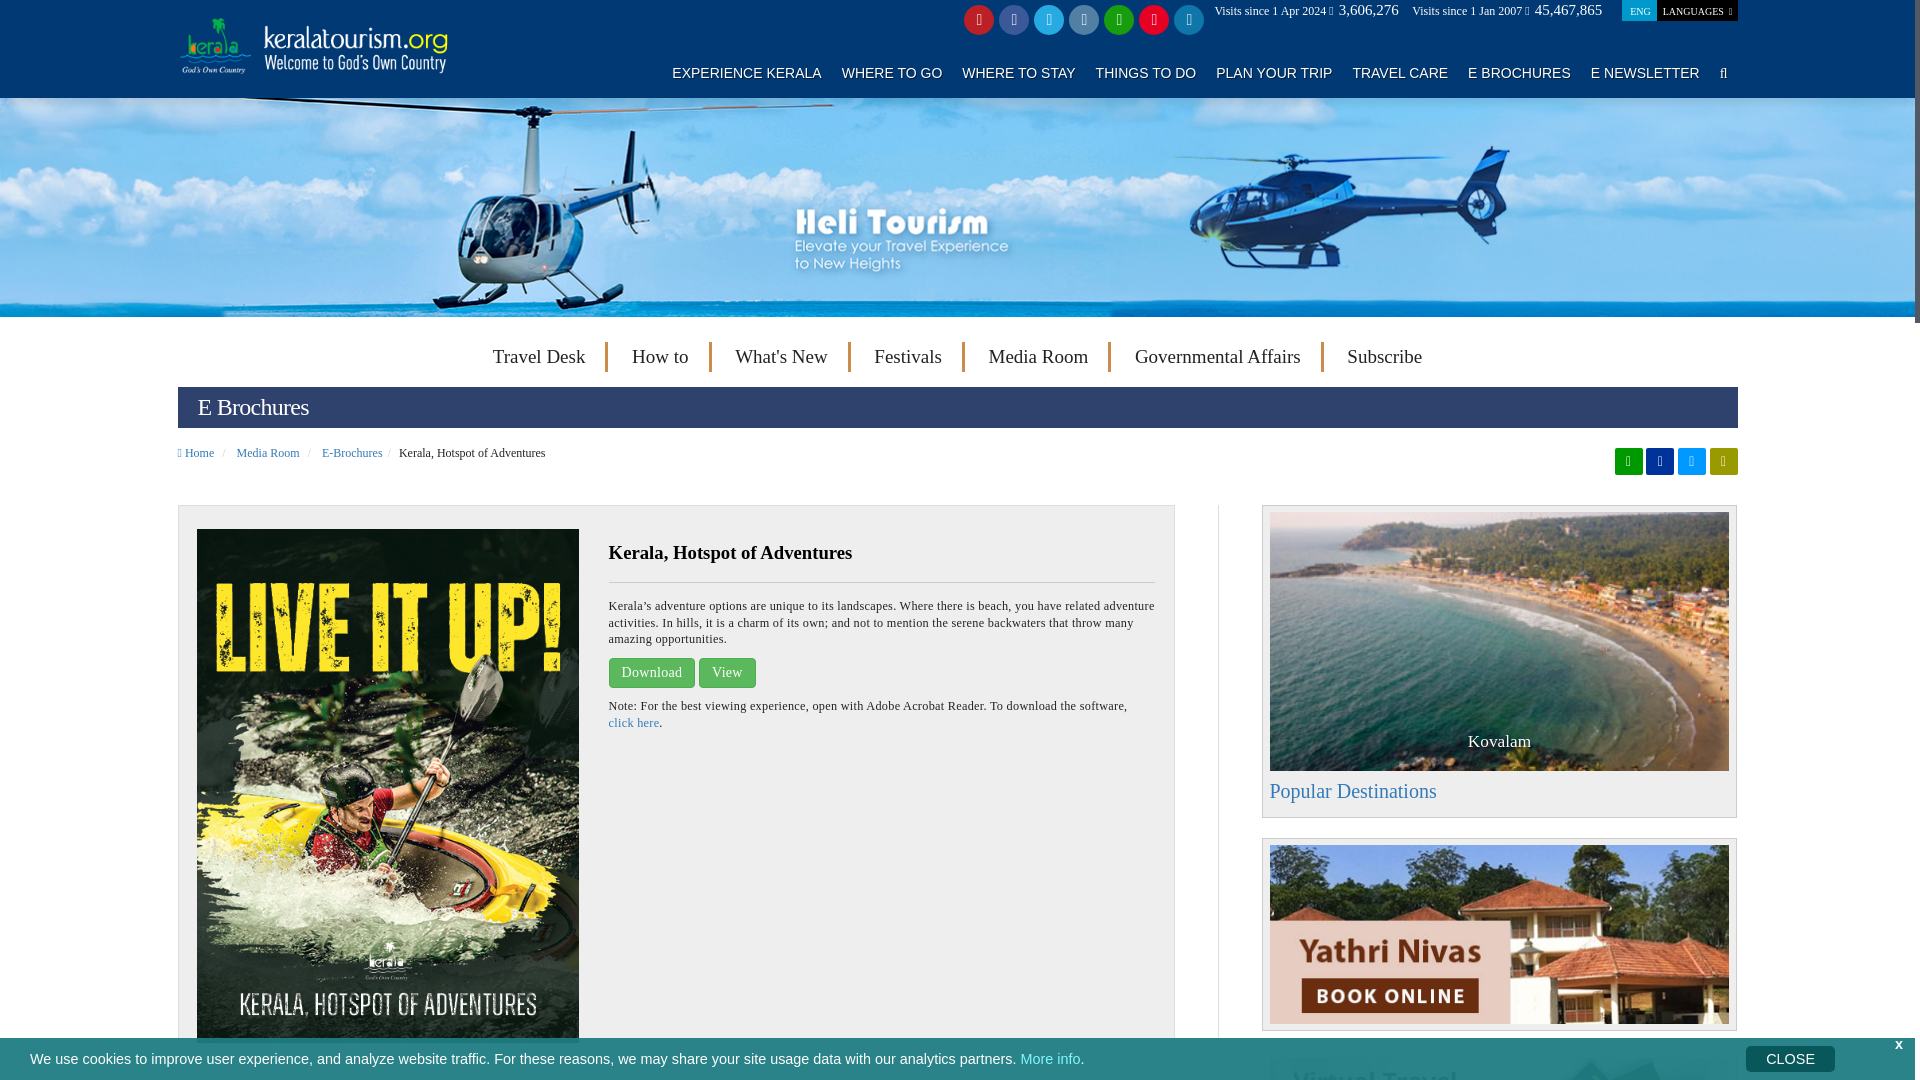  Describe the element at coordinates (892, 72) in the screenshot. I see `WHERE TO GO` at that location.